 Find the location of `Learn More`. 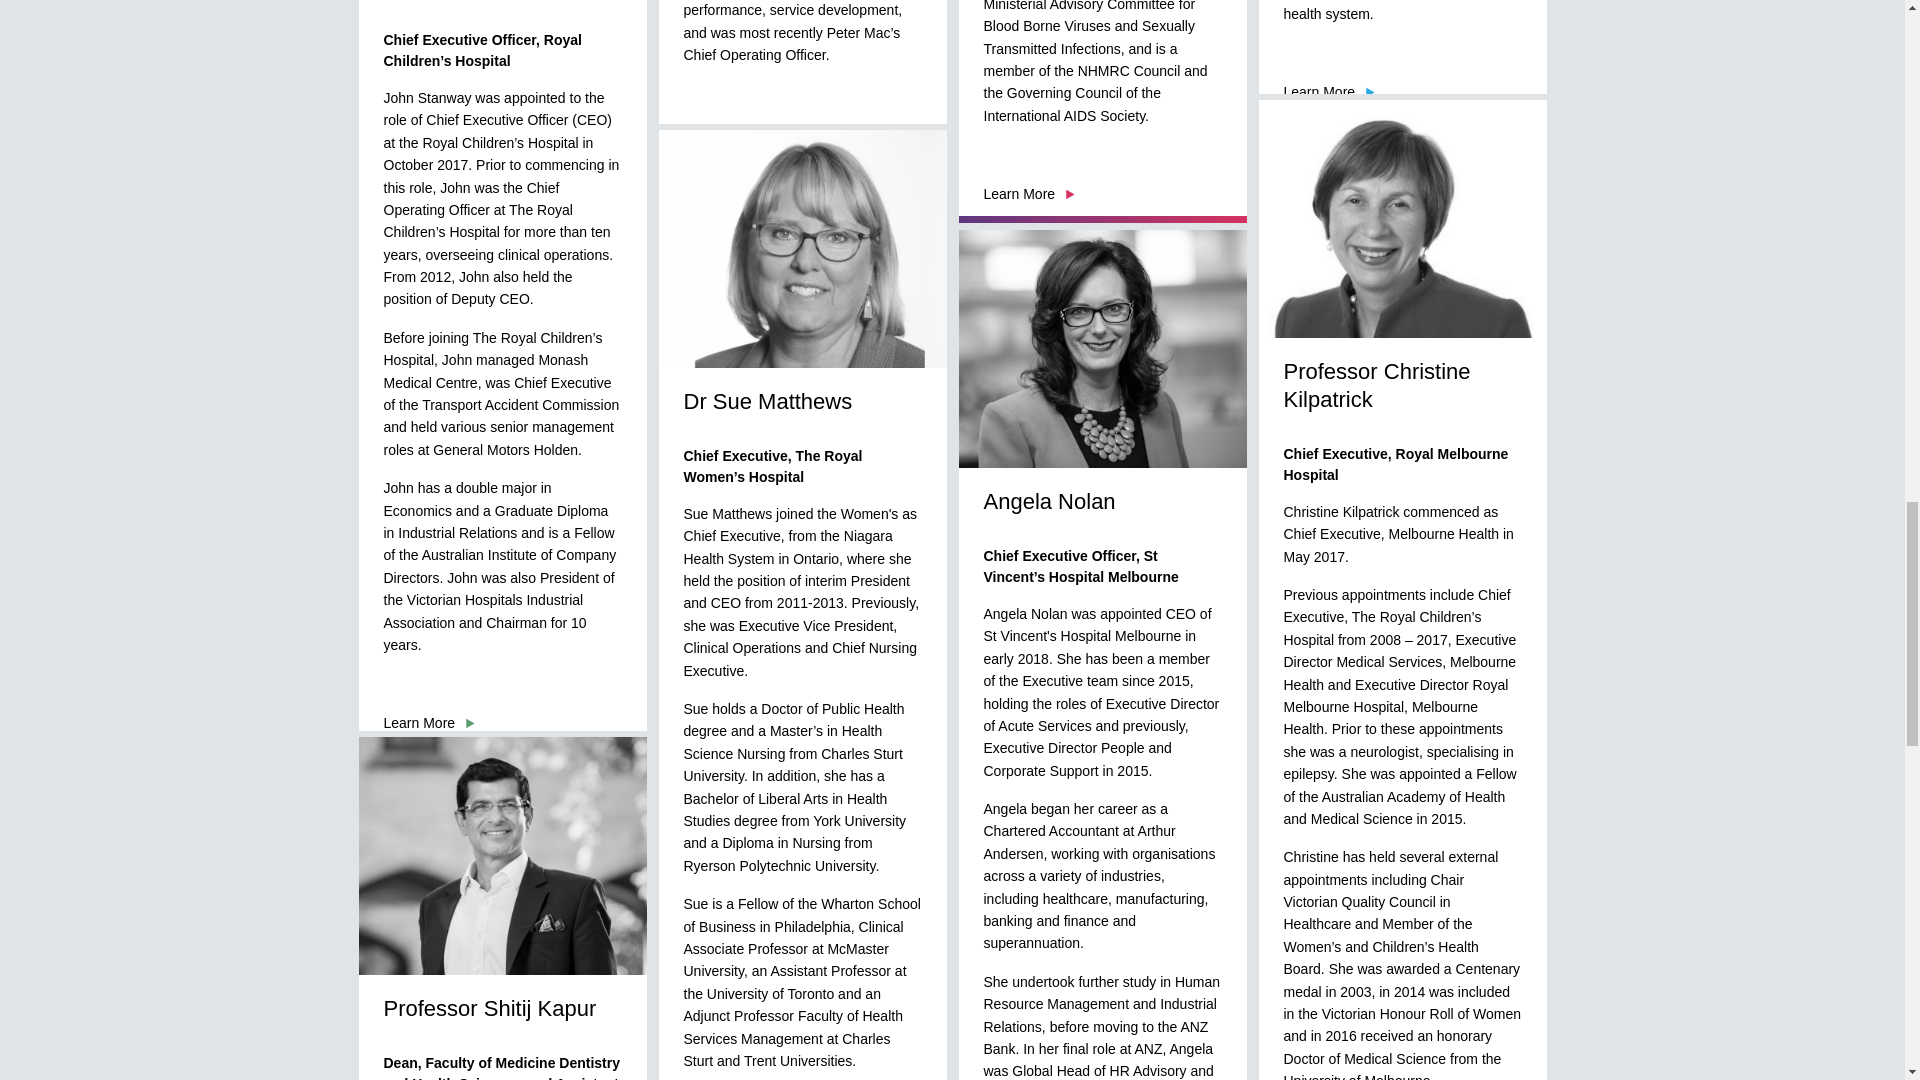

Learn More is located at coordinates (430, 722).